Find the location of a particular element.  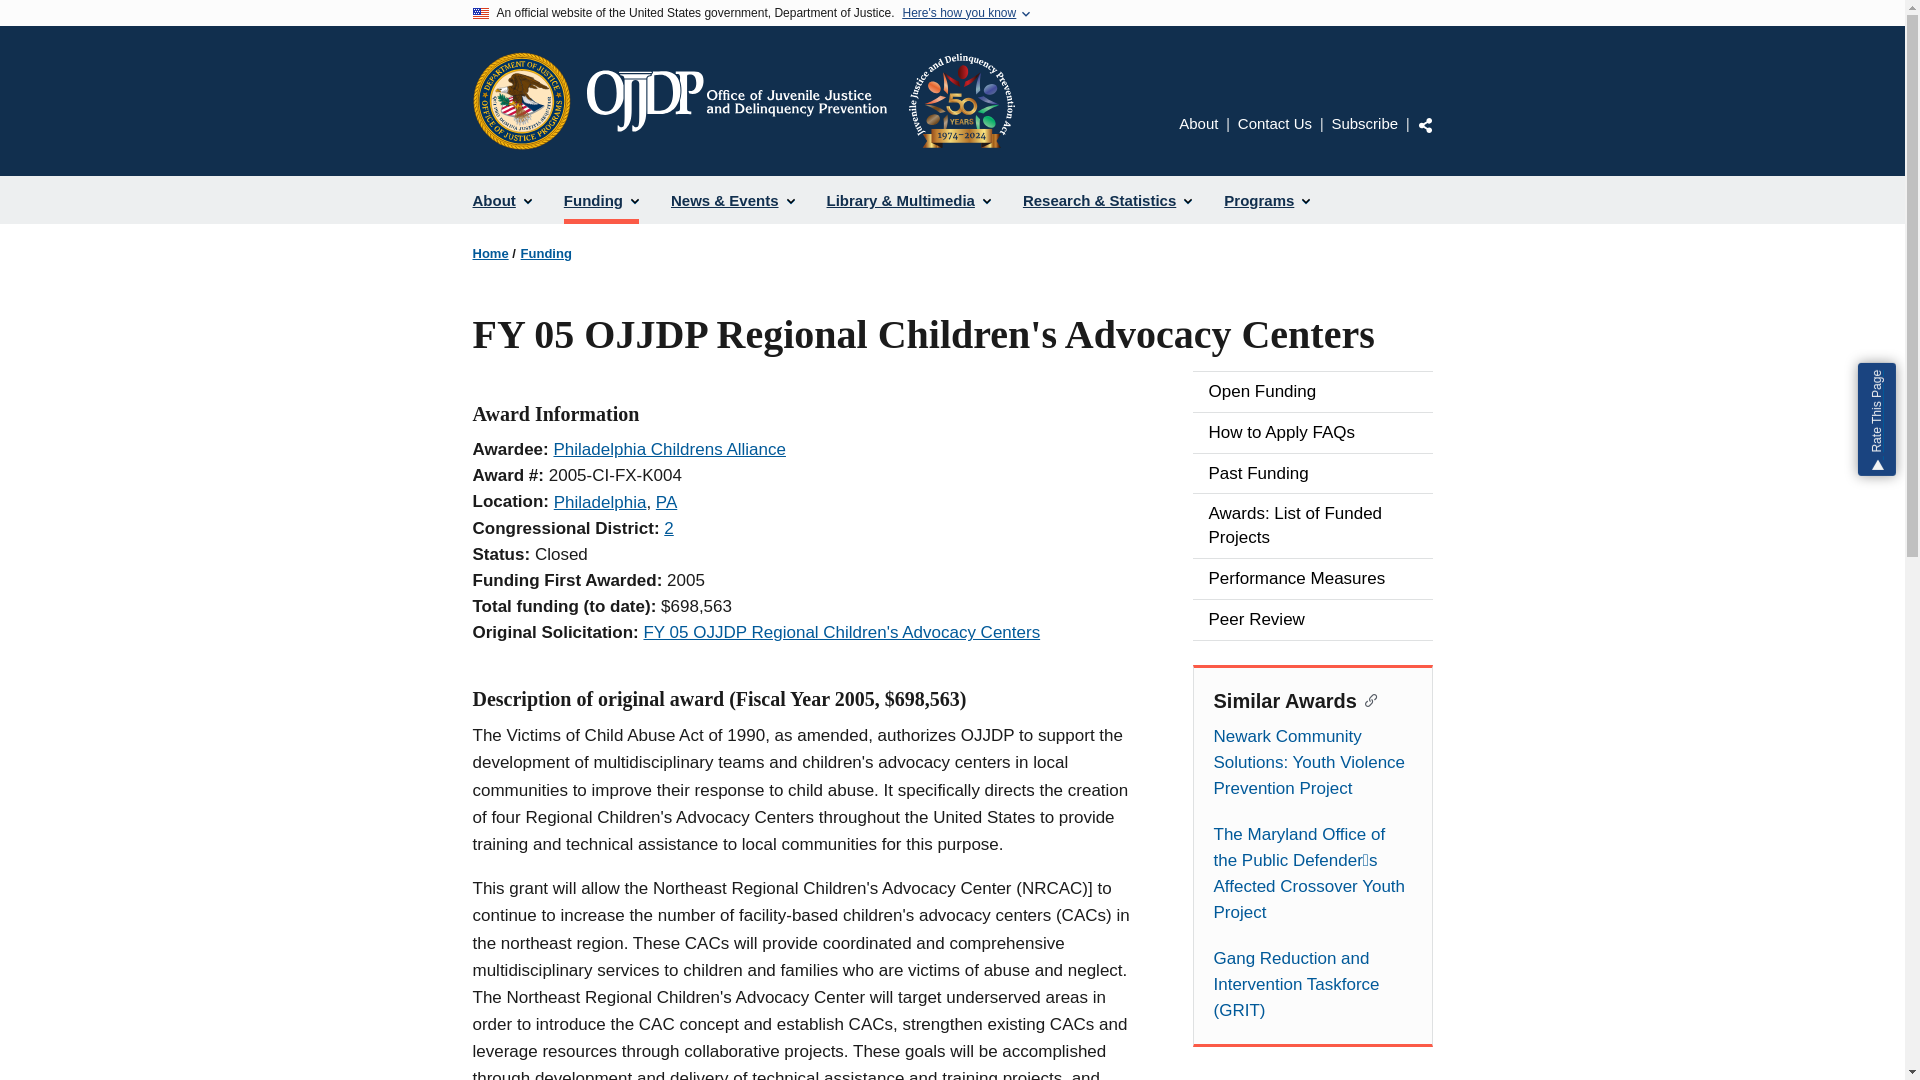

Home is located at coordinates (799, 100).